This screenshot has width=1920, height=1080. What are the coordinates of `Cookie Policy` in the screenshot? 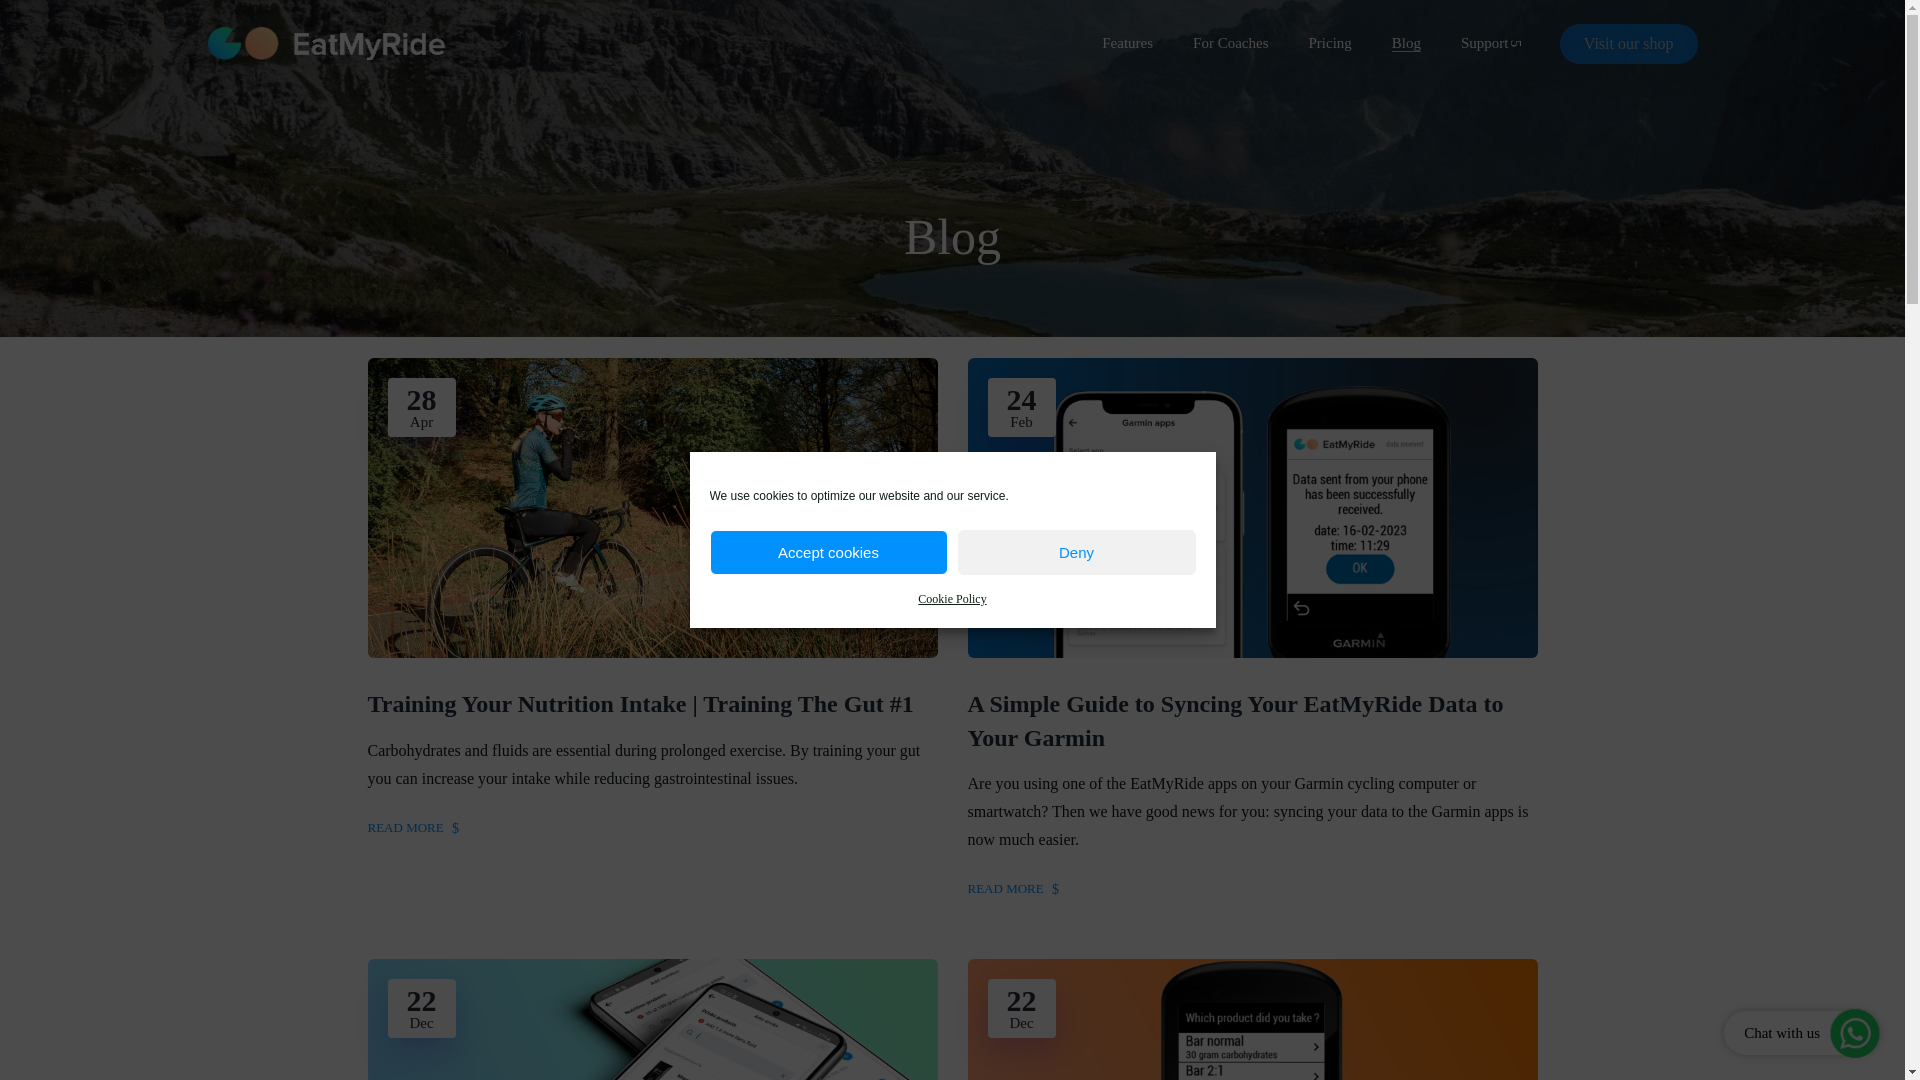 It's located at (952, 599).